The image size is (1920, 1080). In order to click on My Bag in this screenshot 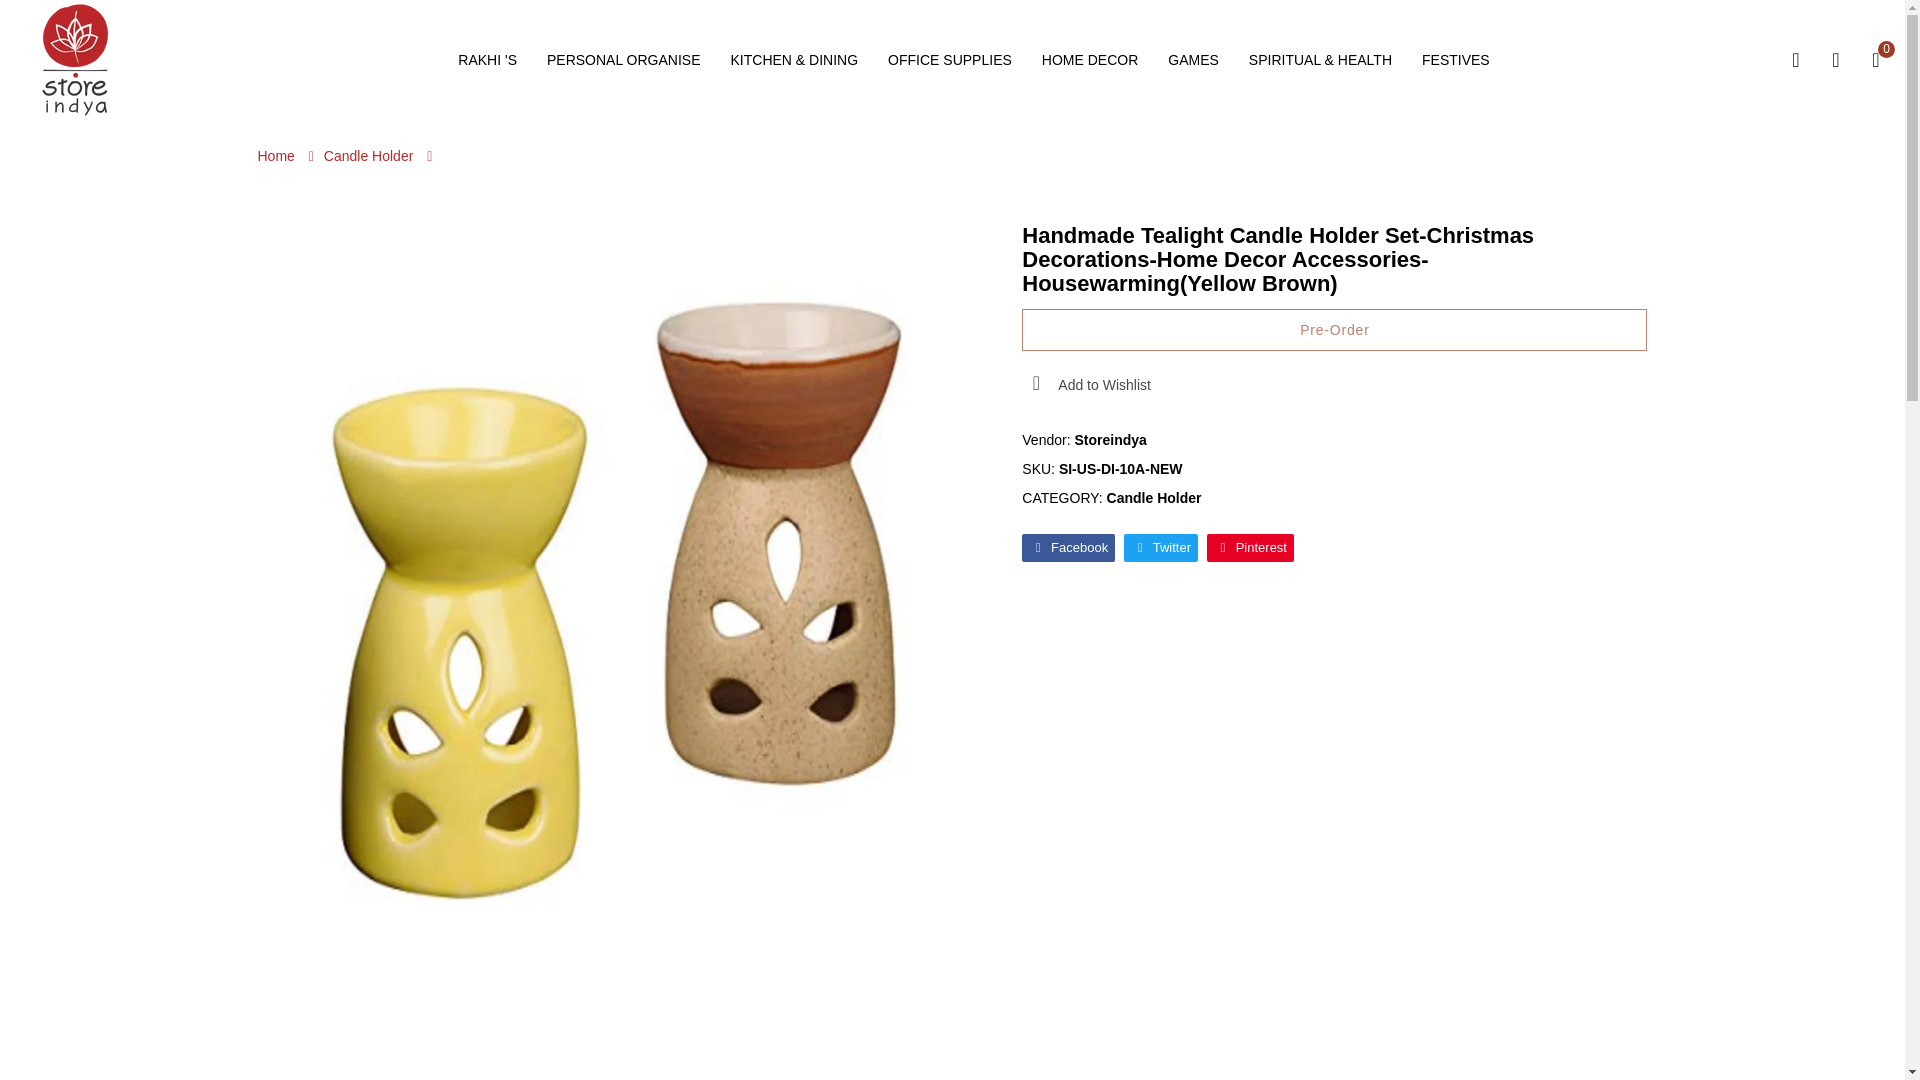, I will do `click(1876, 60)`.